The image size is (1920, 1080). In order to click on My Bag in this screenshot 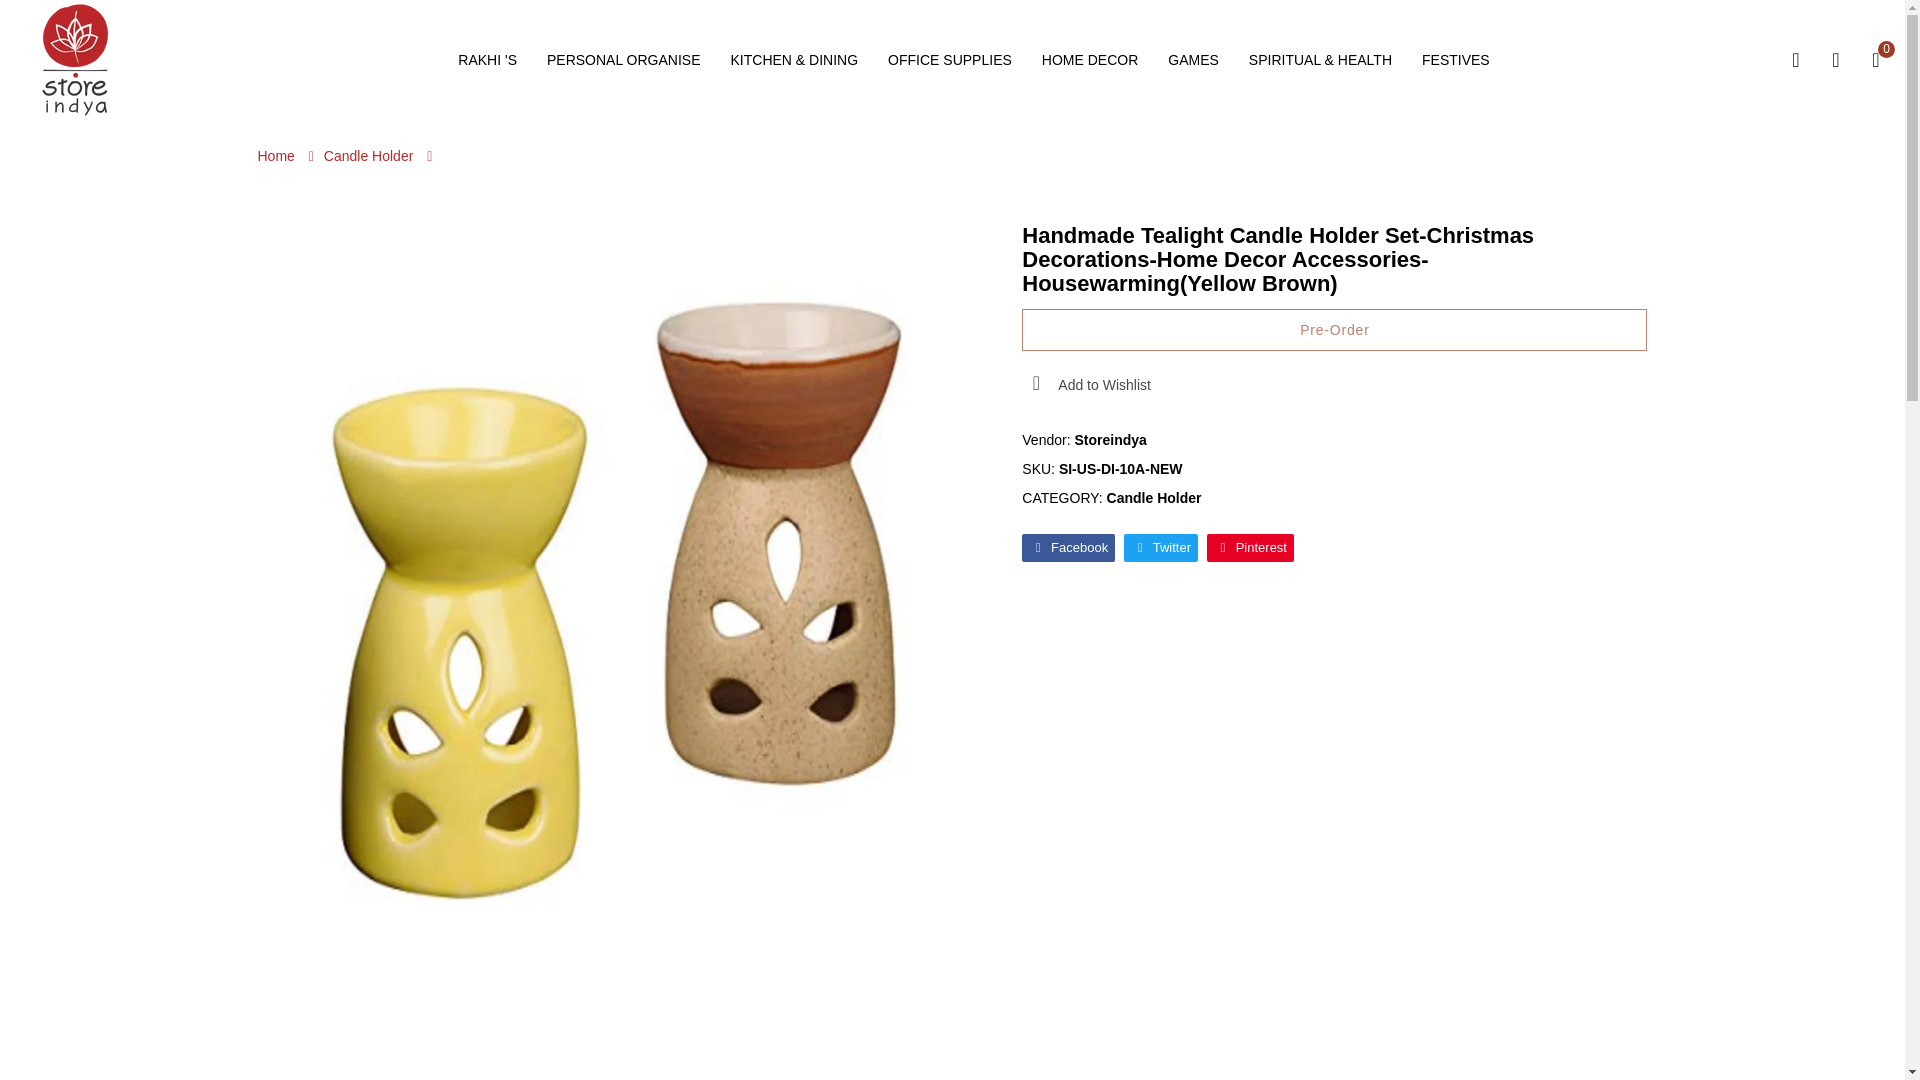, I will do `click(1876, 60)`.